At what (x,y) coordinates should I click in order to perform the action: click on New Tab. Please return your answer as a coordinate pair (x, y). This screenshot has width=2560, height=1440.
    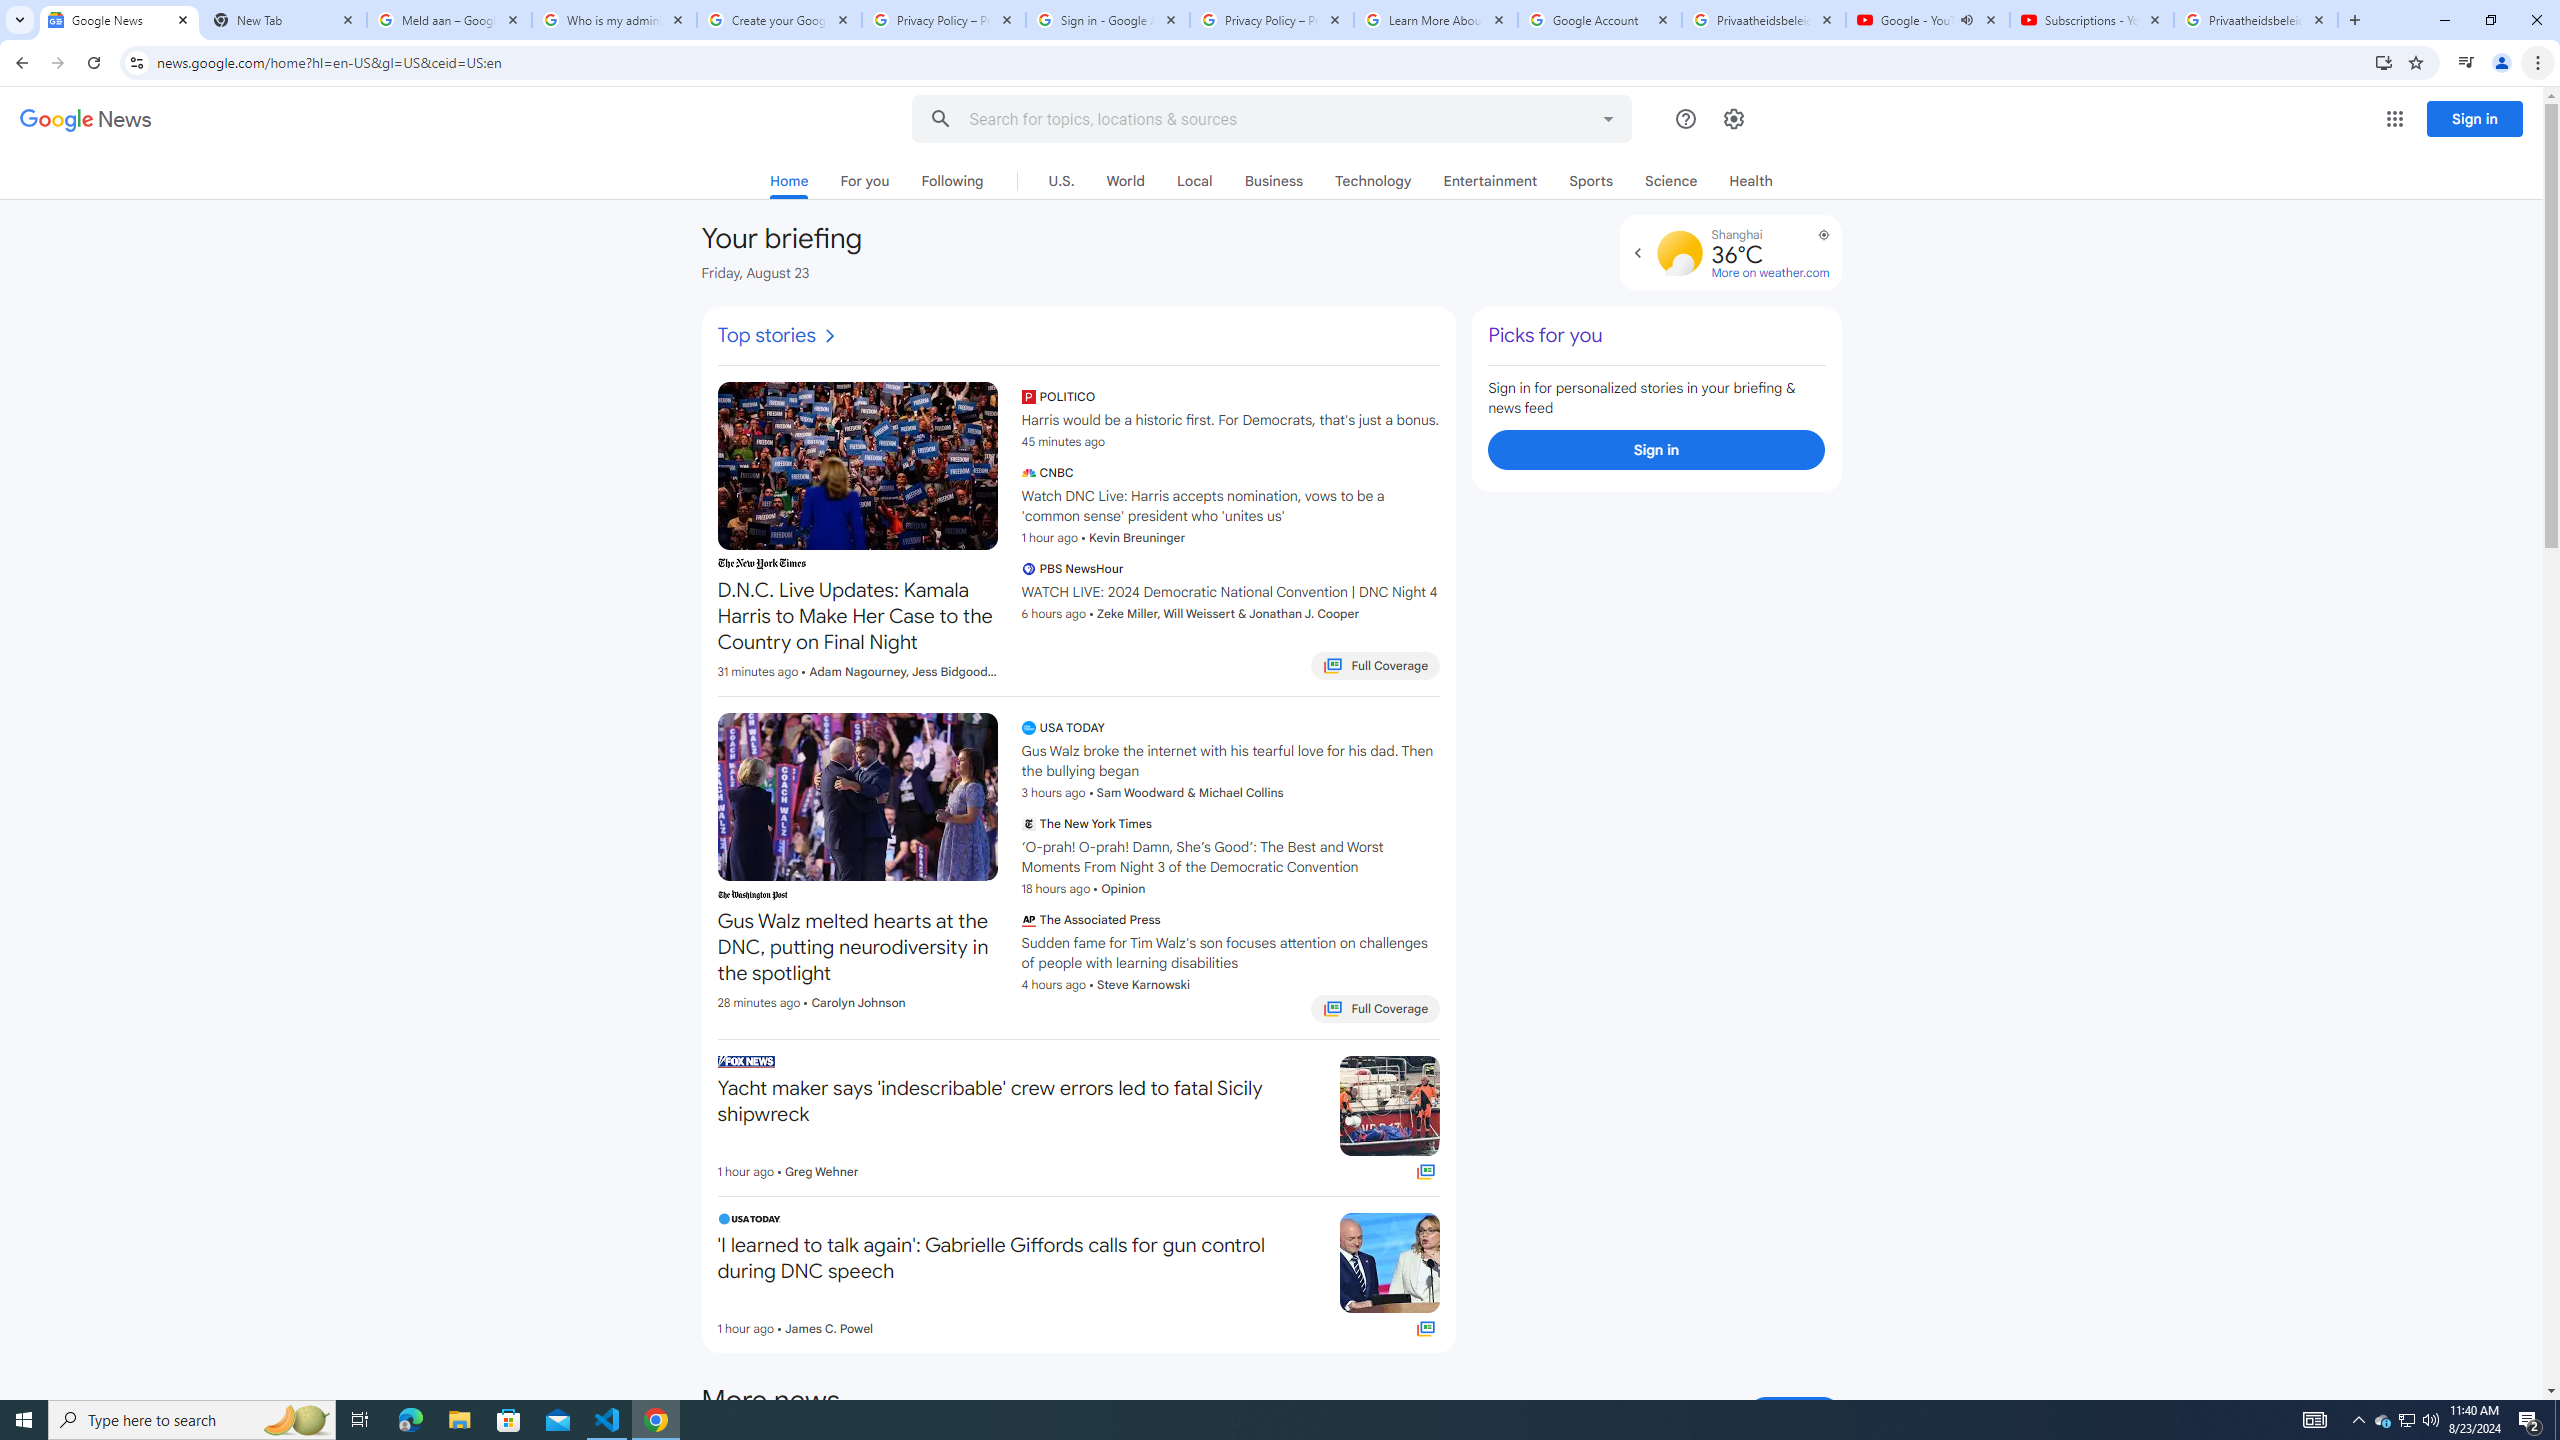
    Looking at the image, I should click on (284, 20).